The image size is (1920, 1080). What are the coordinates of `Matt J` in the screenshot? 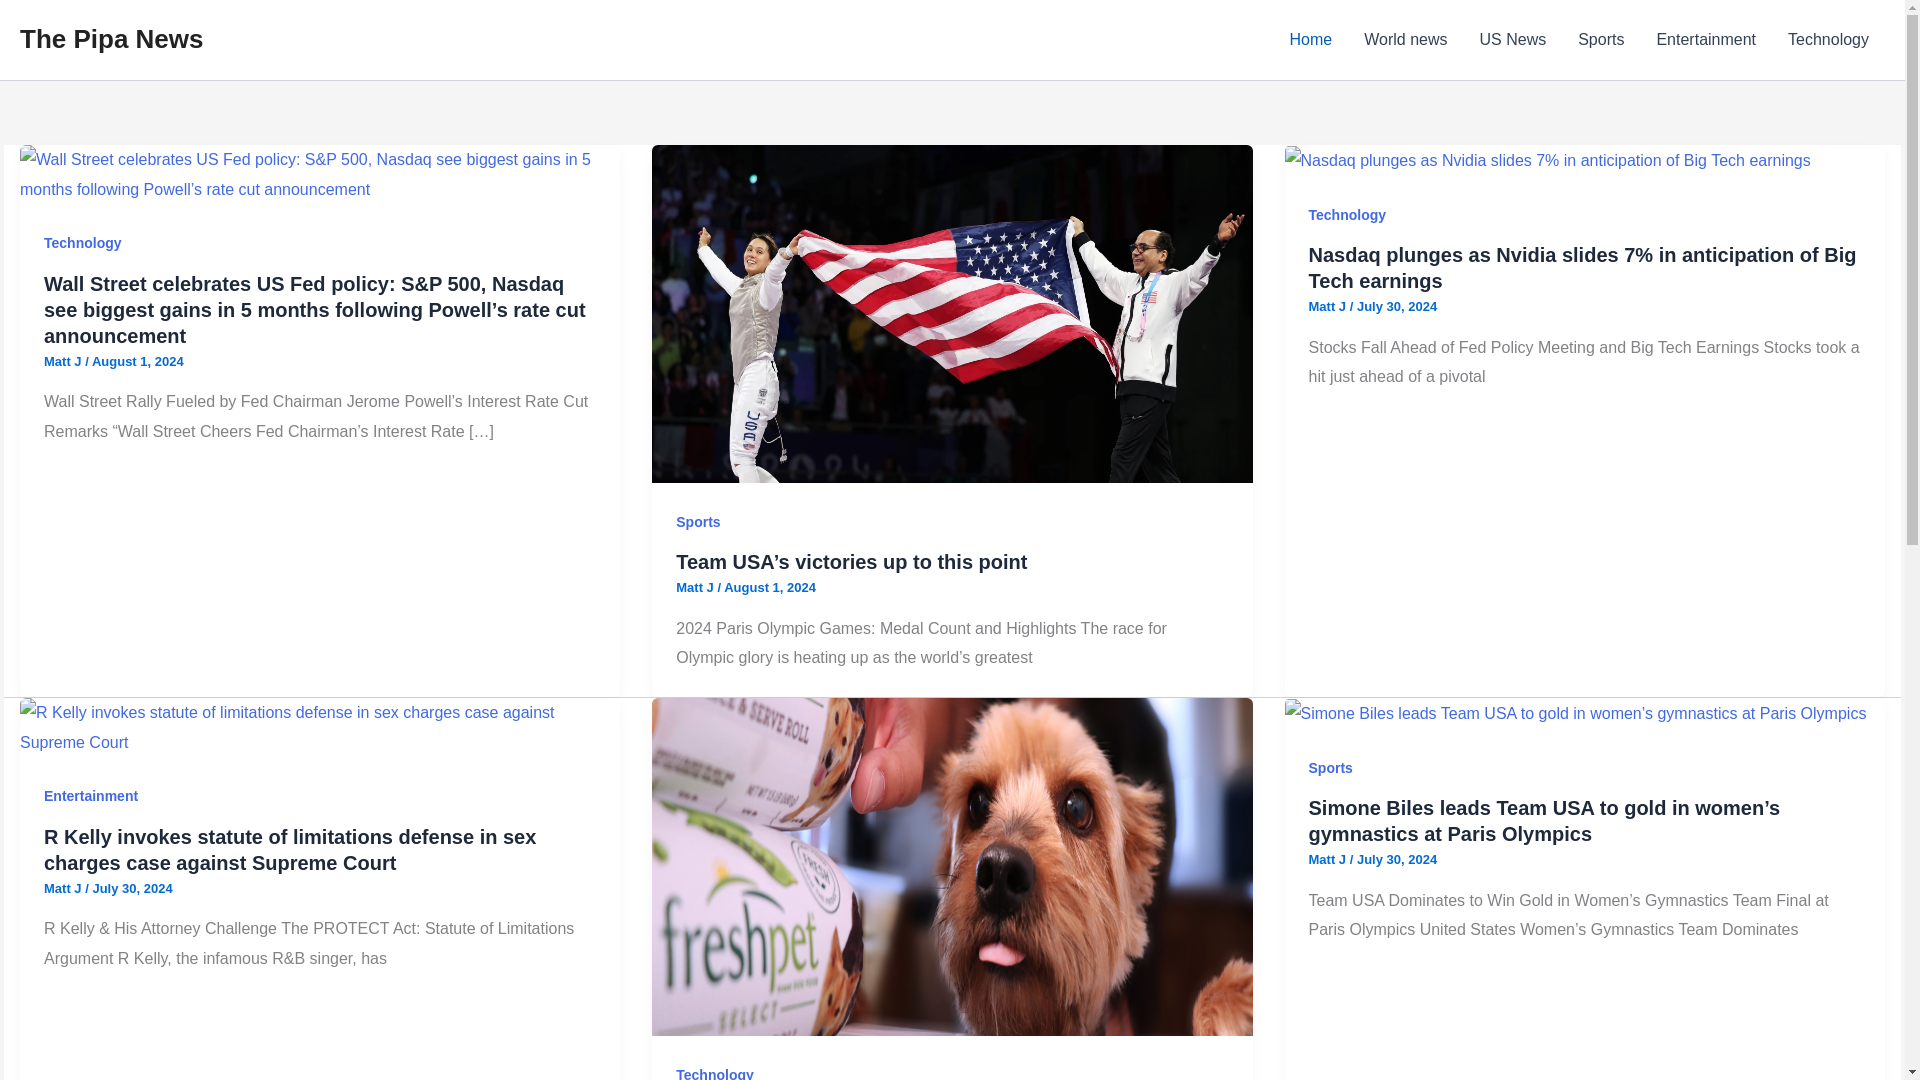 It's located at (64, 888).